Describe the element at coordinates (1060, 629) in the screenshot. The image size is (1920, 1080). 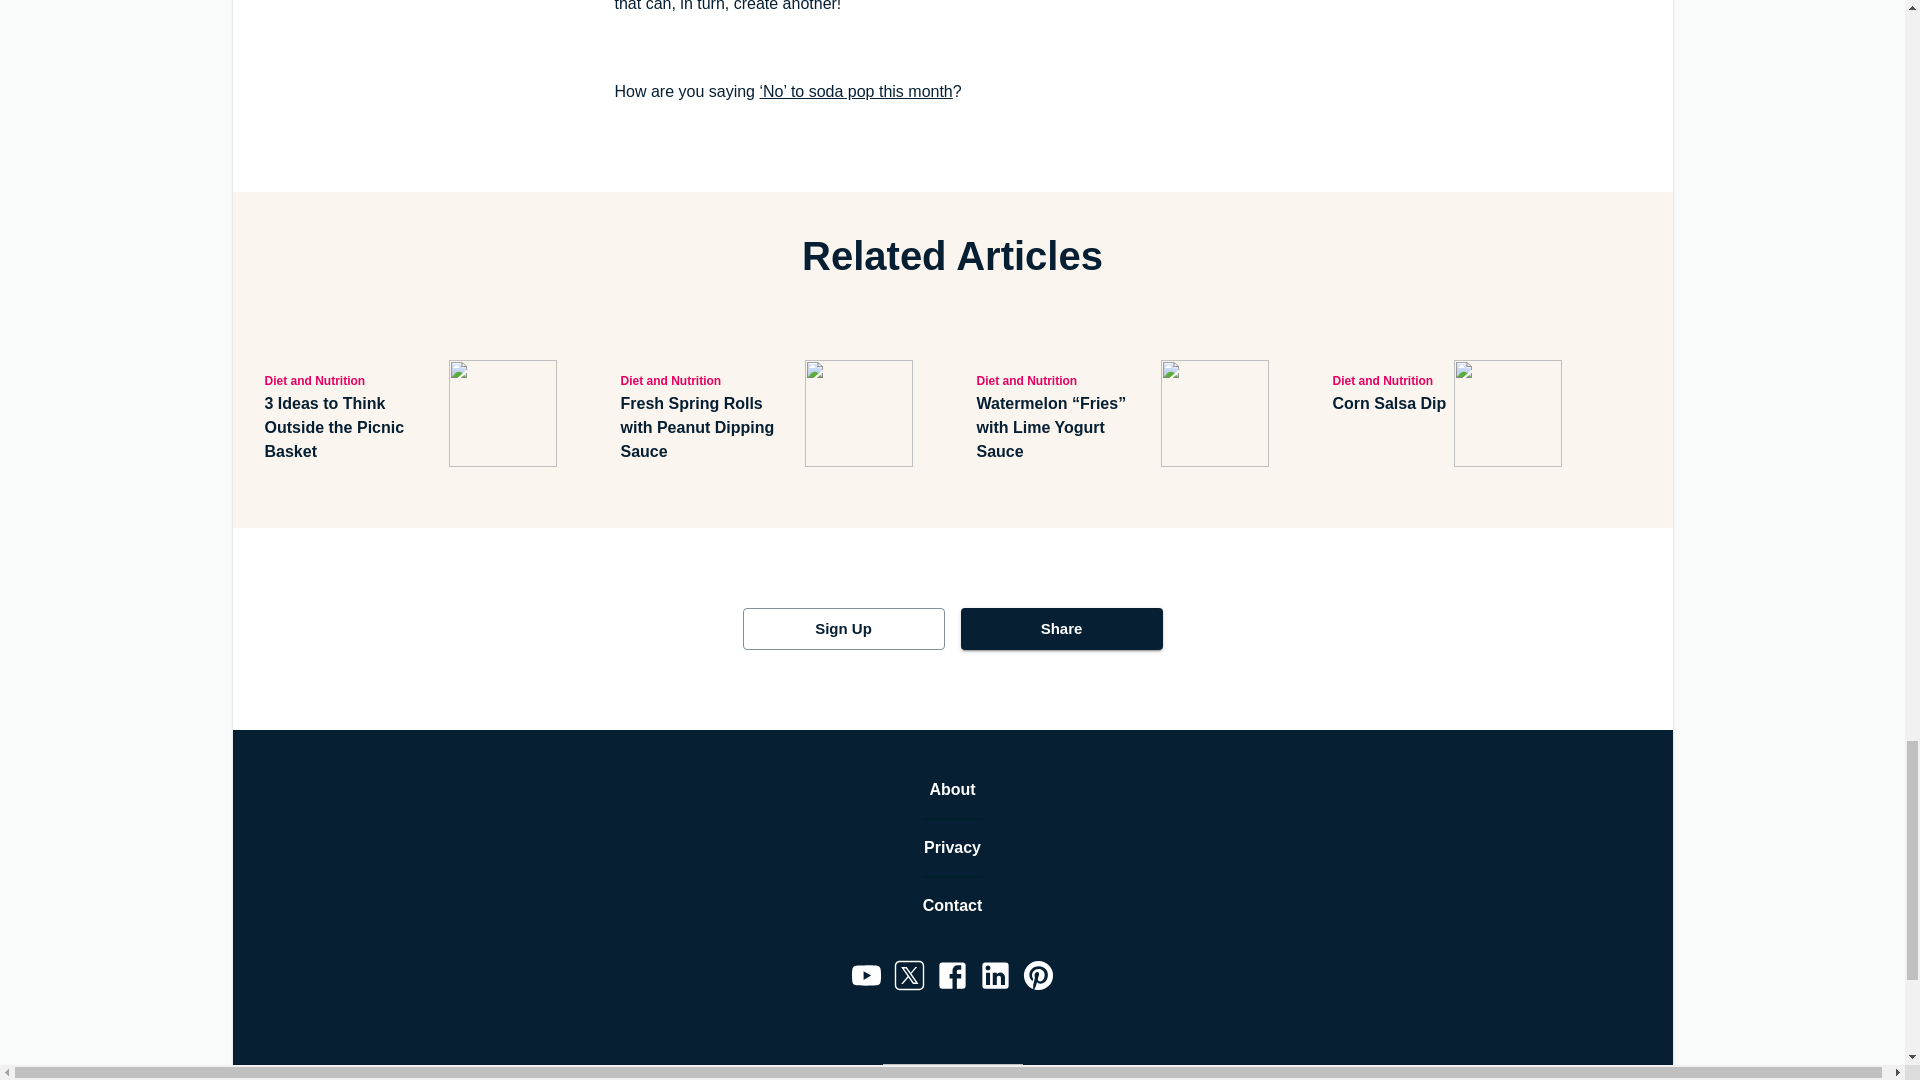
I see `Share` at that location.